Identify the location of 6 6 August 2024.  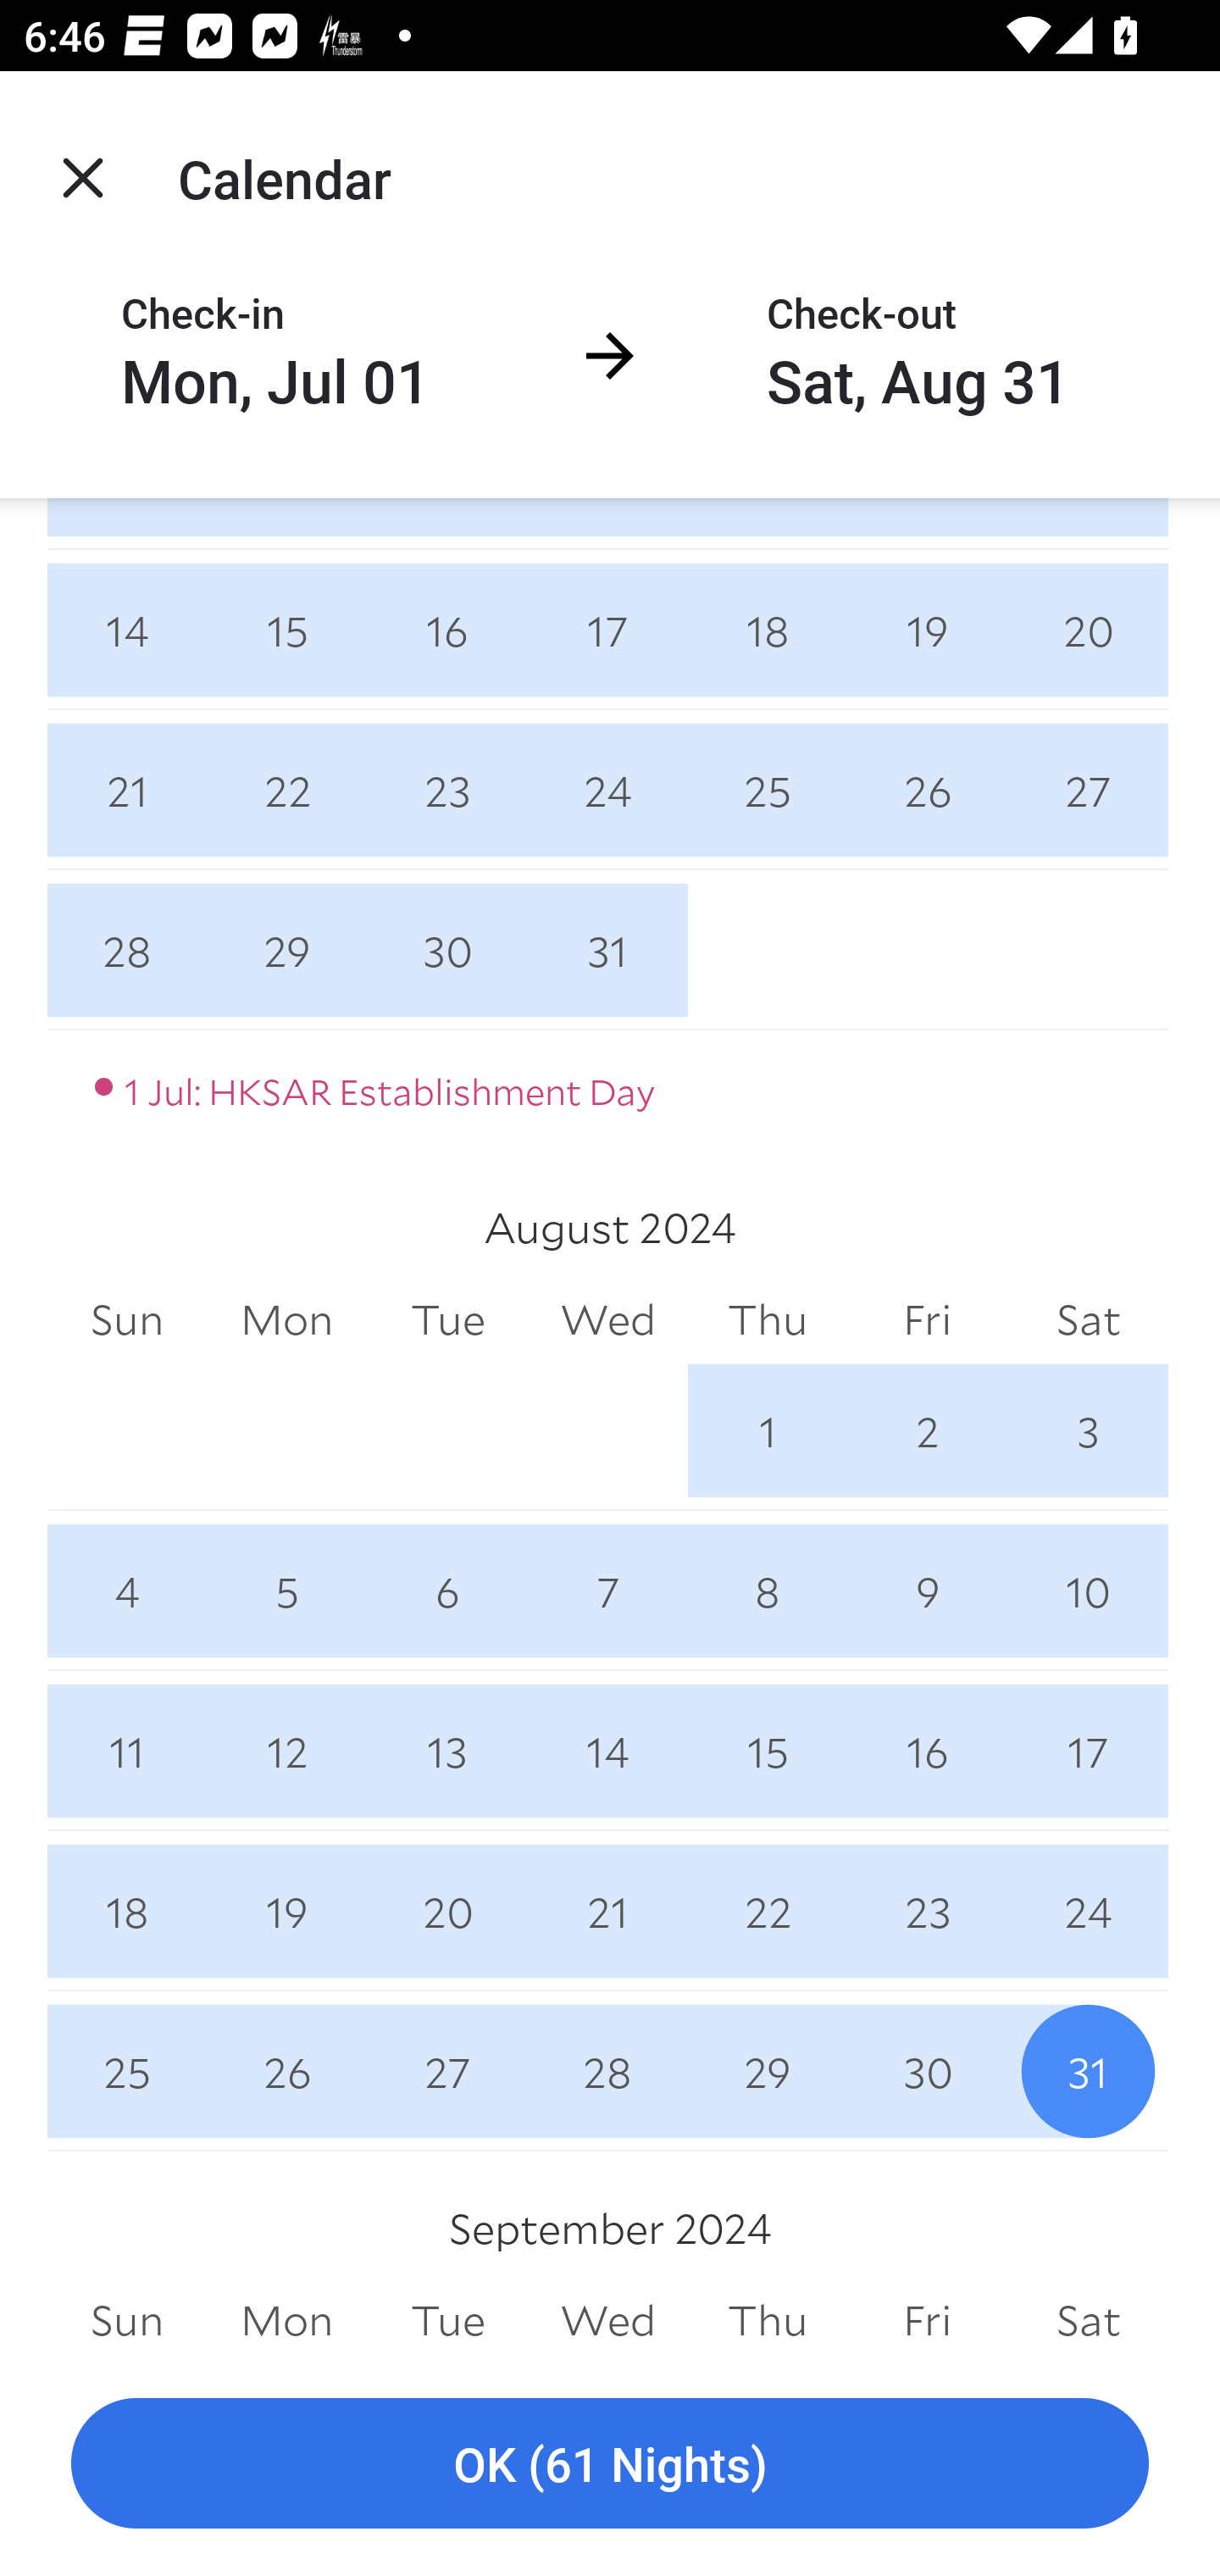
(447, 1591).